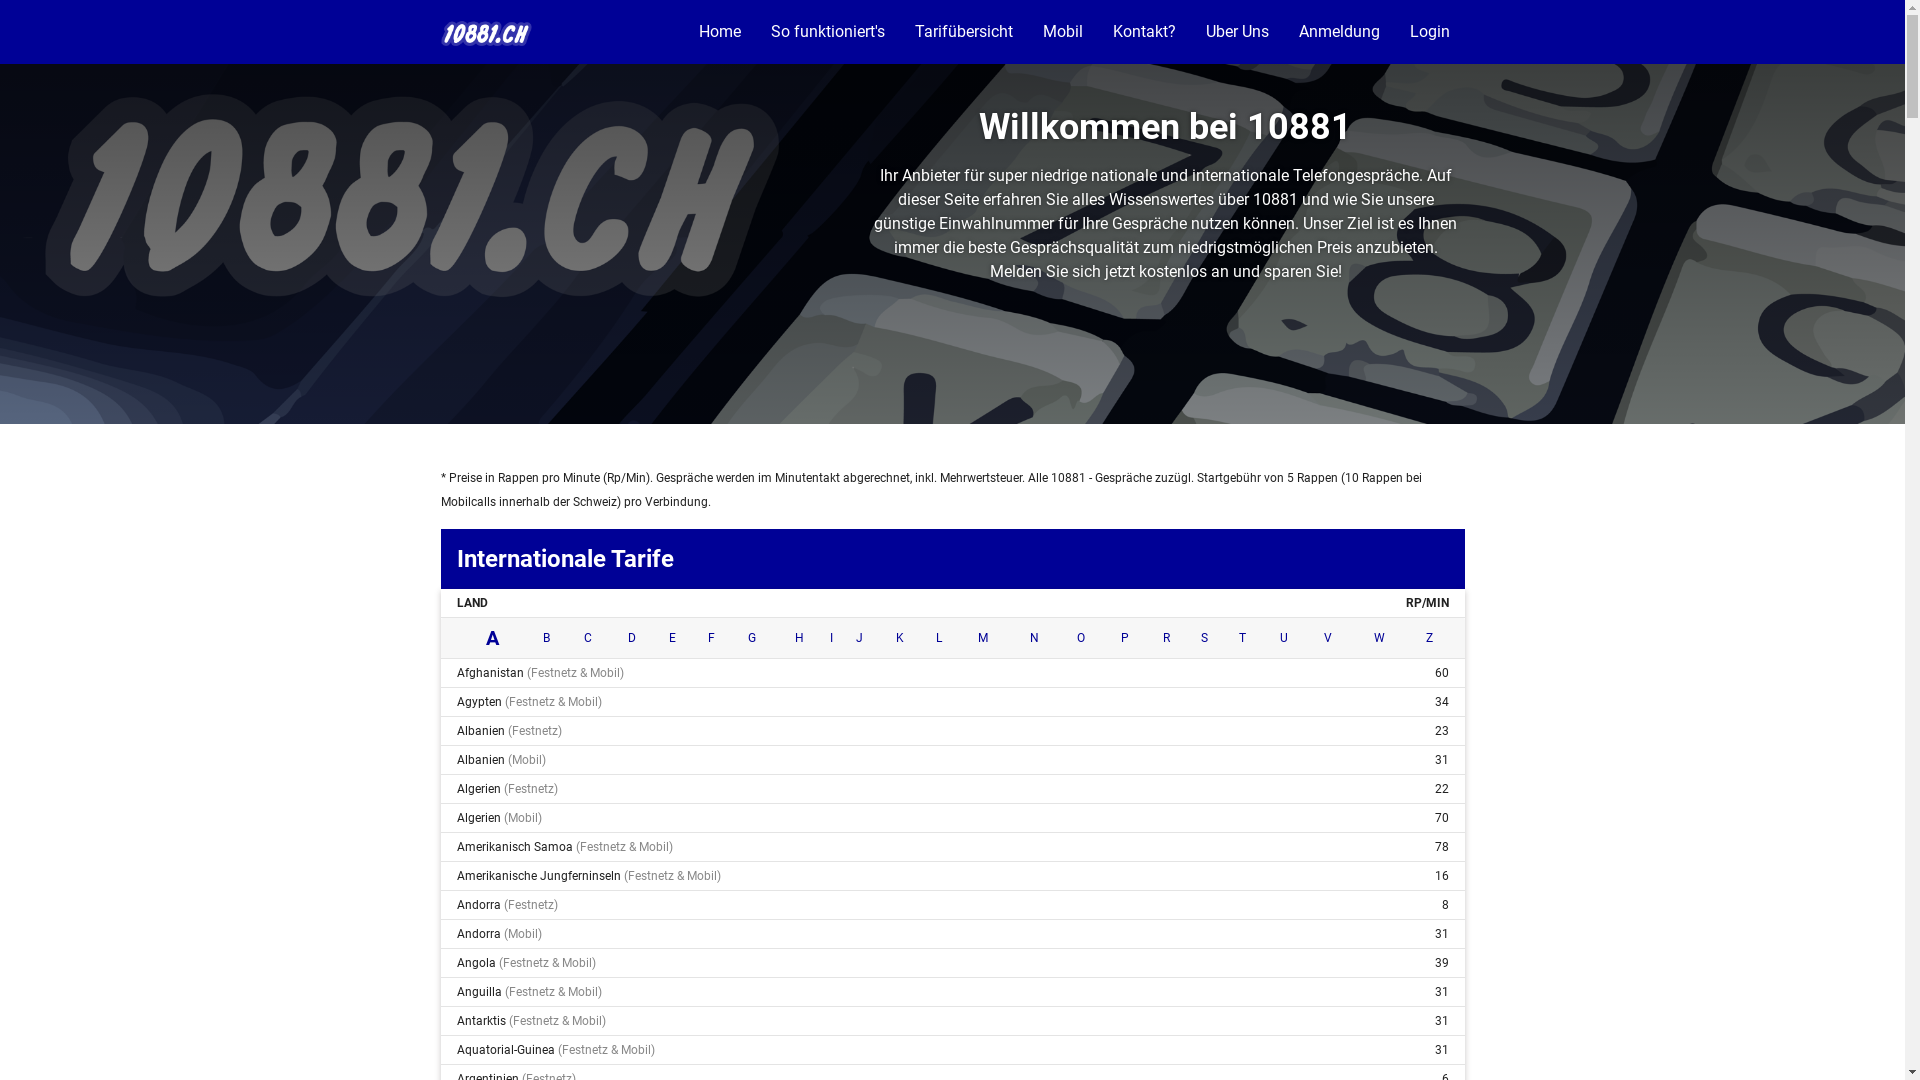 Image resolution: width=1920 pixels, height=1080 pixels. Describe the element at coordinates (1204, 638) in the screenshot. I see `S` at that location.